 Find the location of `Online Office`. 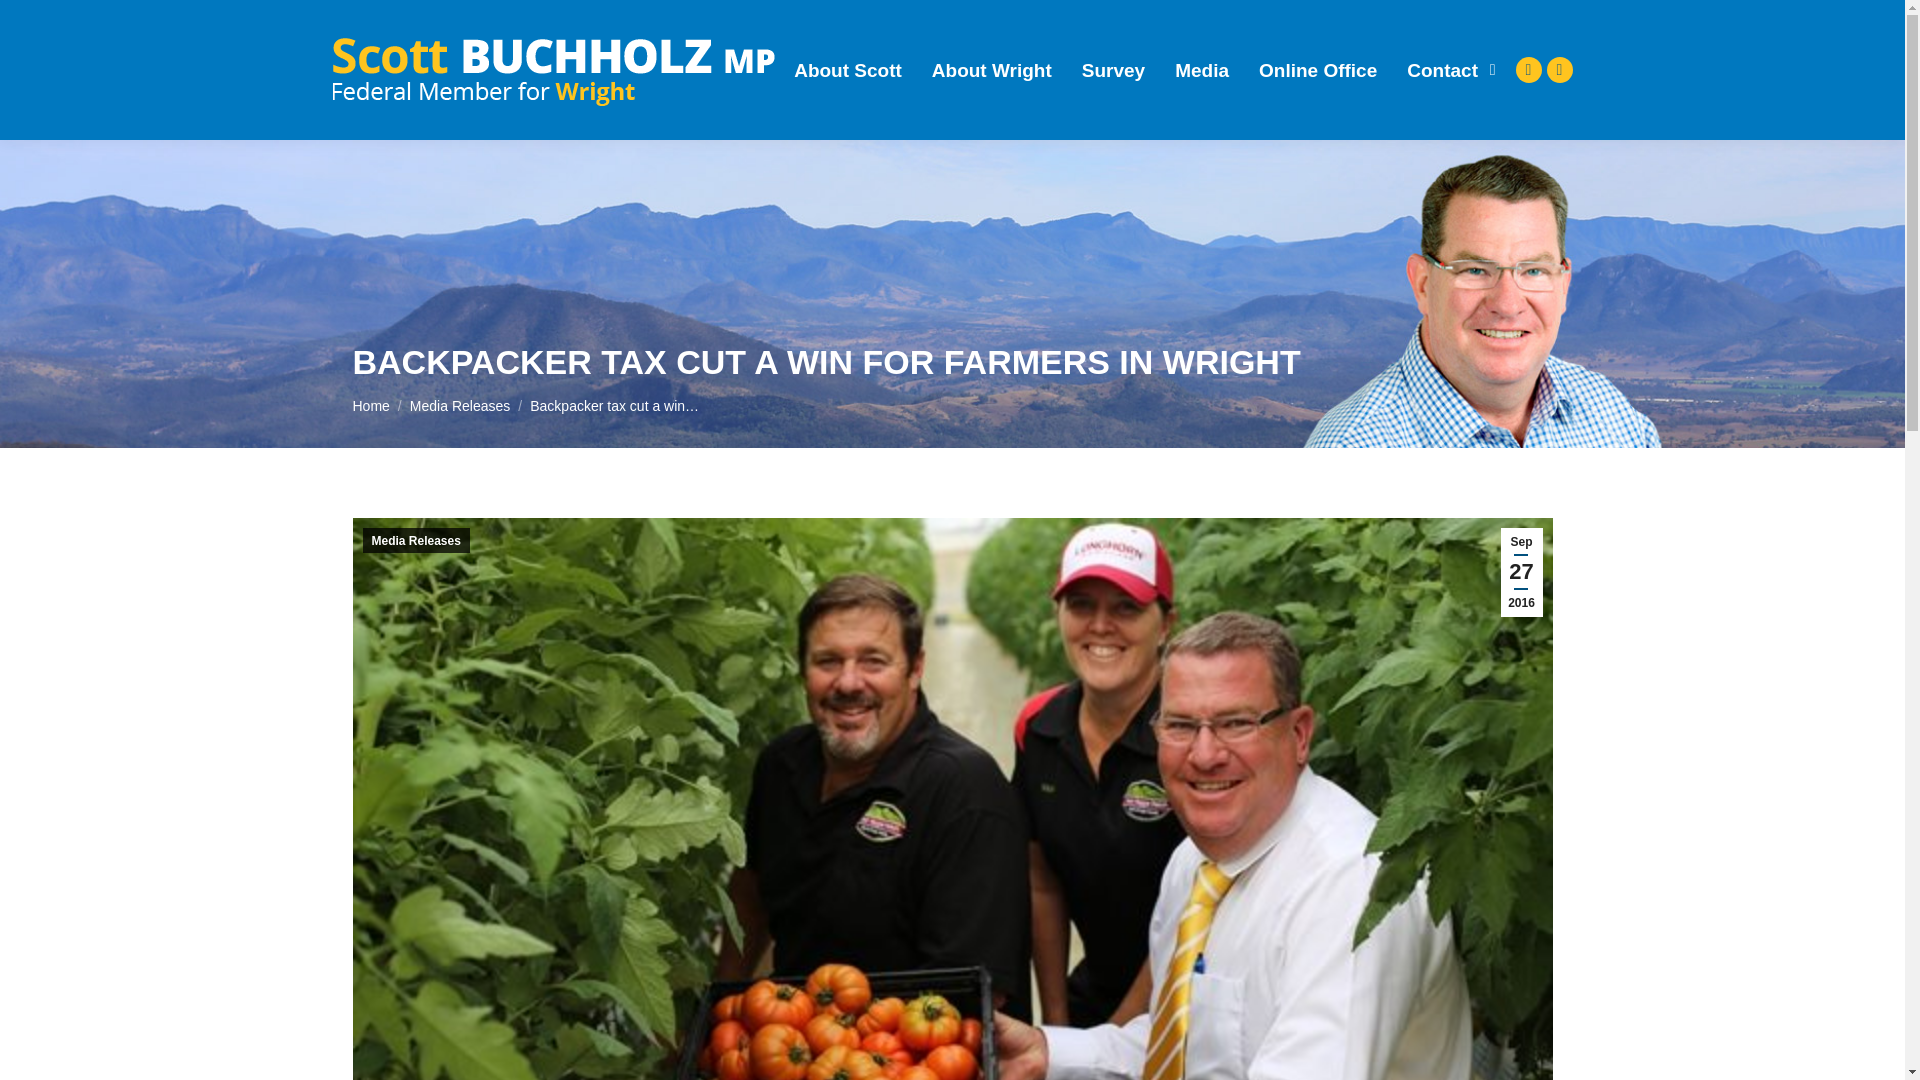

Online Office is located at coordinates (1318, 70).